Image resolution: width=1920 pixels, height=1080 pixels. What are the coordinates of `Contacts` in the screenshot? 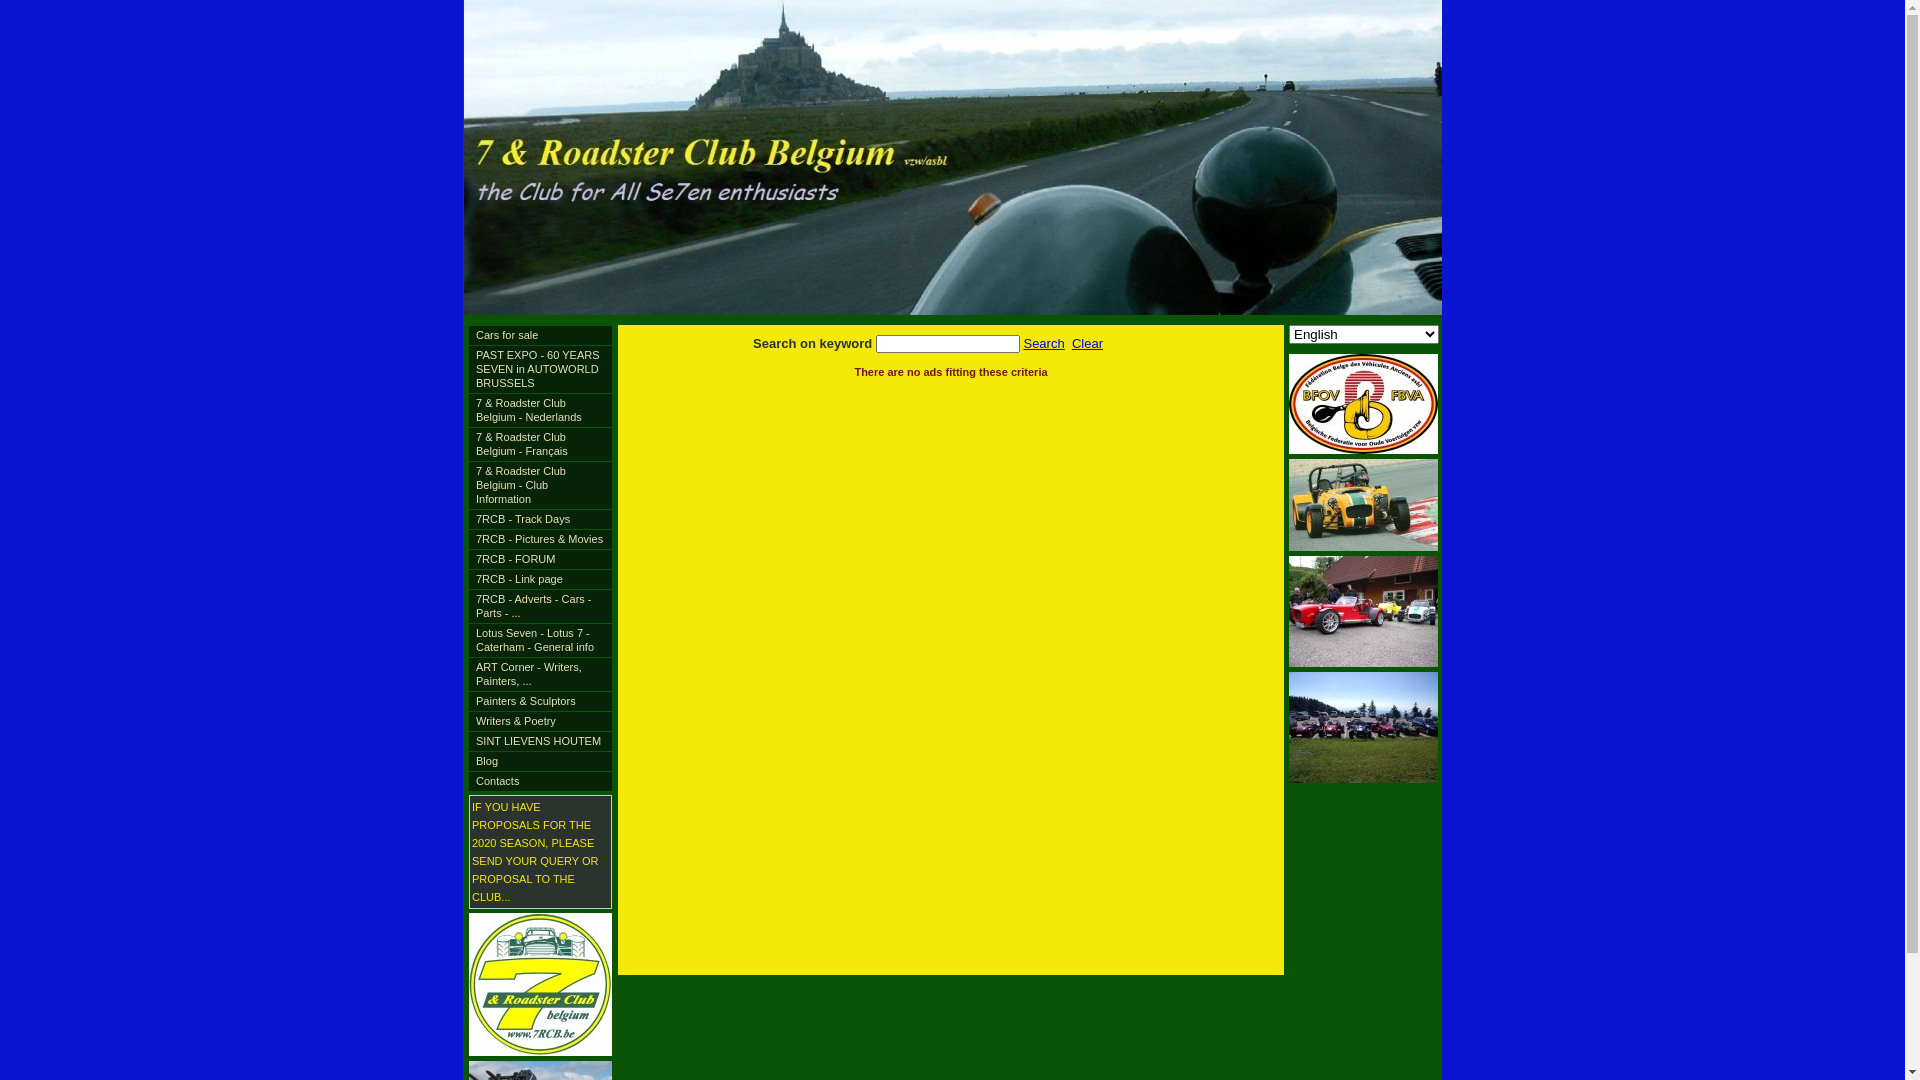 It's located at (540, 782).